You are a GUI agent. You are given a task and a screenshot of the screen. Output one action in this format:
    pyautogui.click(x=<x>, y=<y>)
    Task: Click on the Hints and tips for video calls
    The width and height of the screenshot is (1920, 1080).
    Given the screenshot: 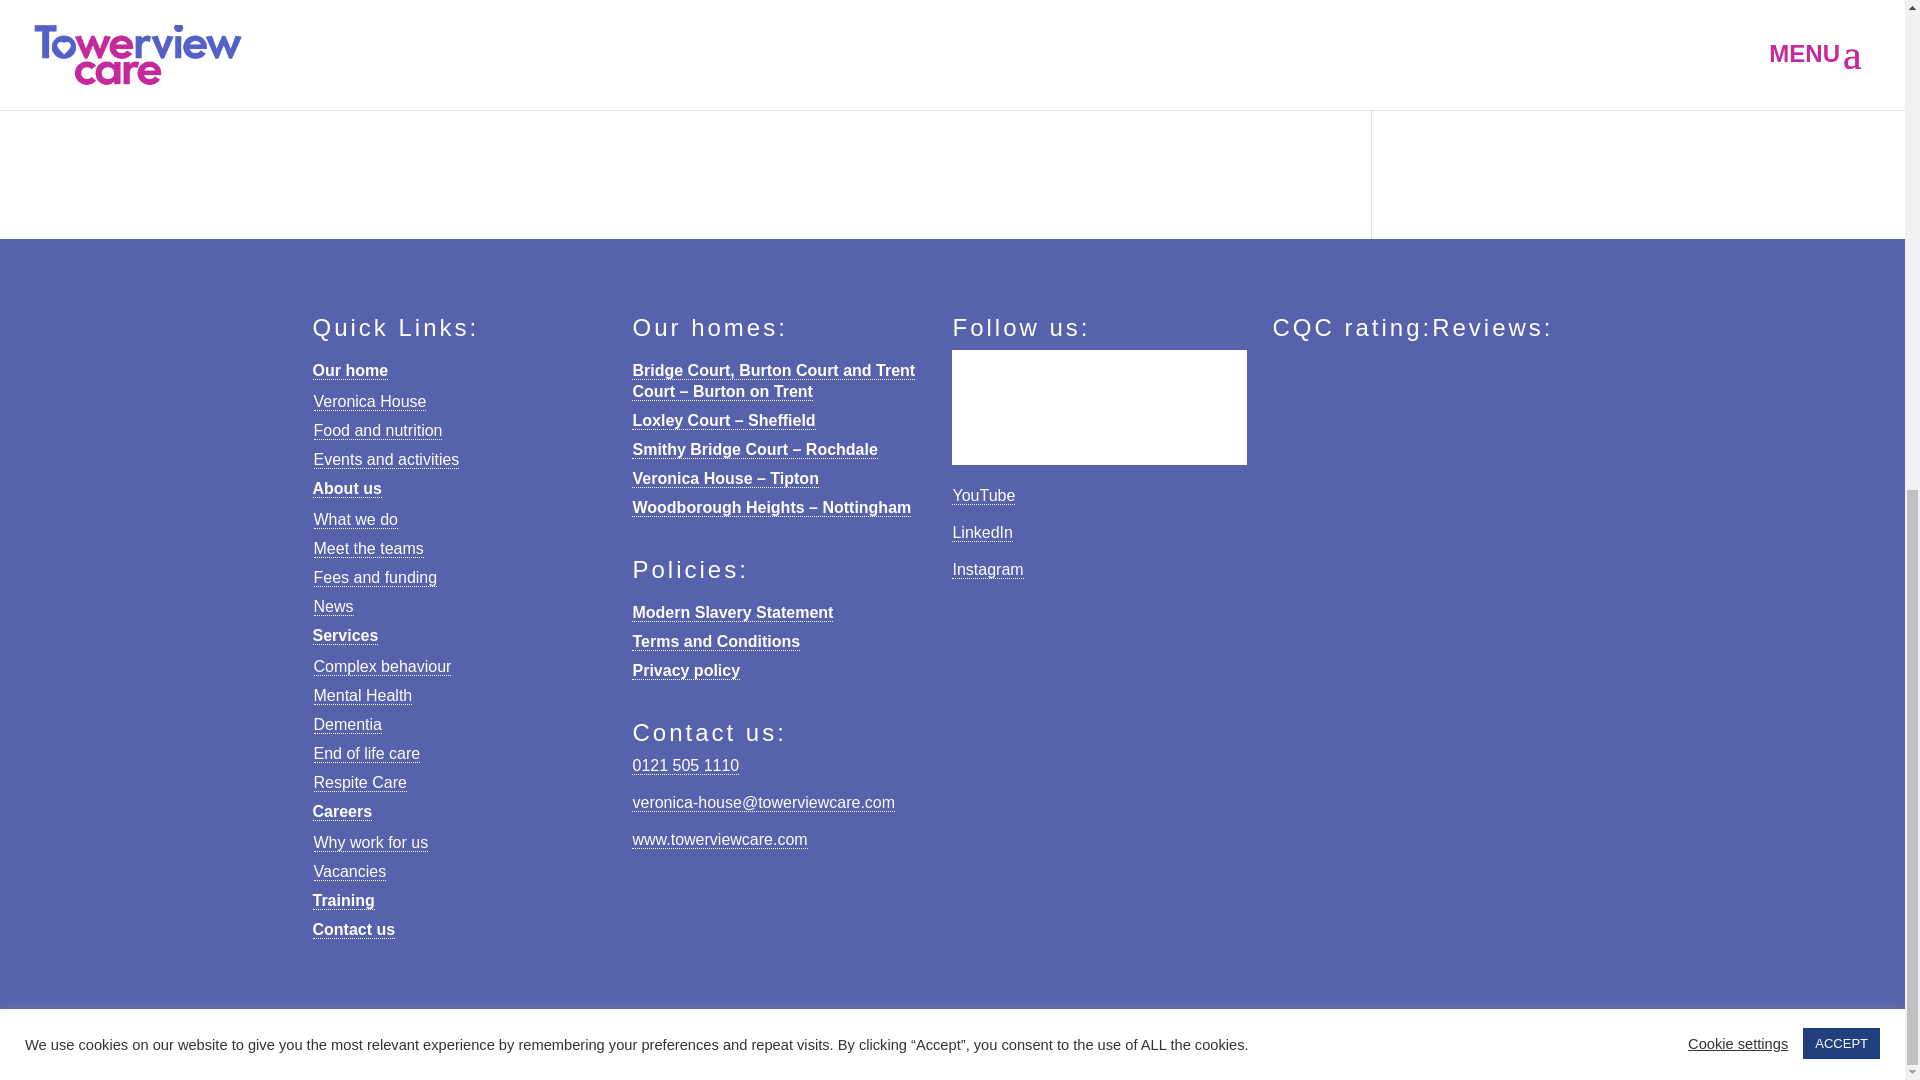 What is the action you would take?
    pyautogui.click(x=454, y=28)
    